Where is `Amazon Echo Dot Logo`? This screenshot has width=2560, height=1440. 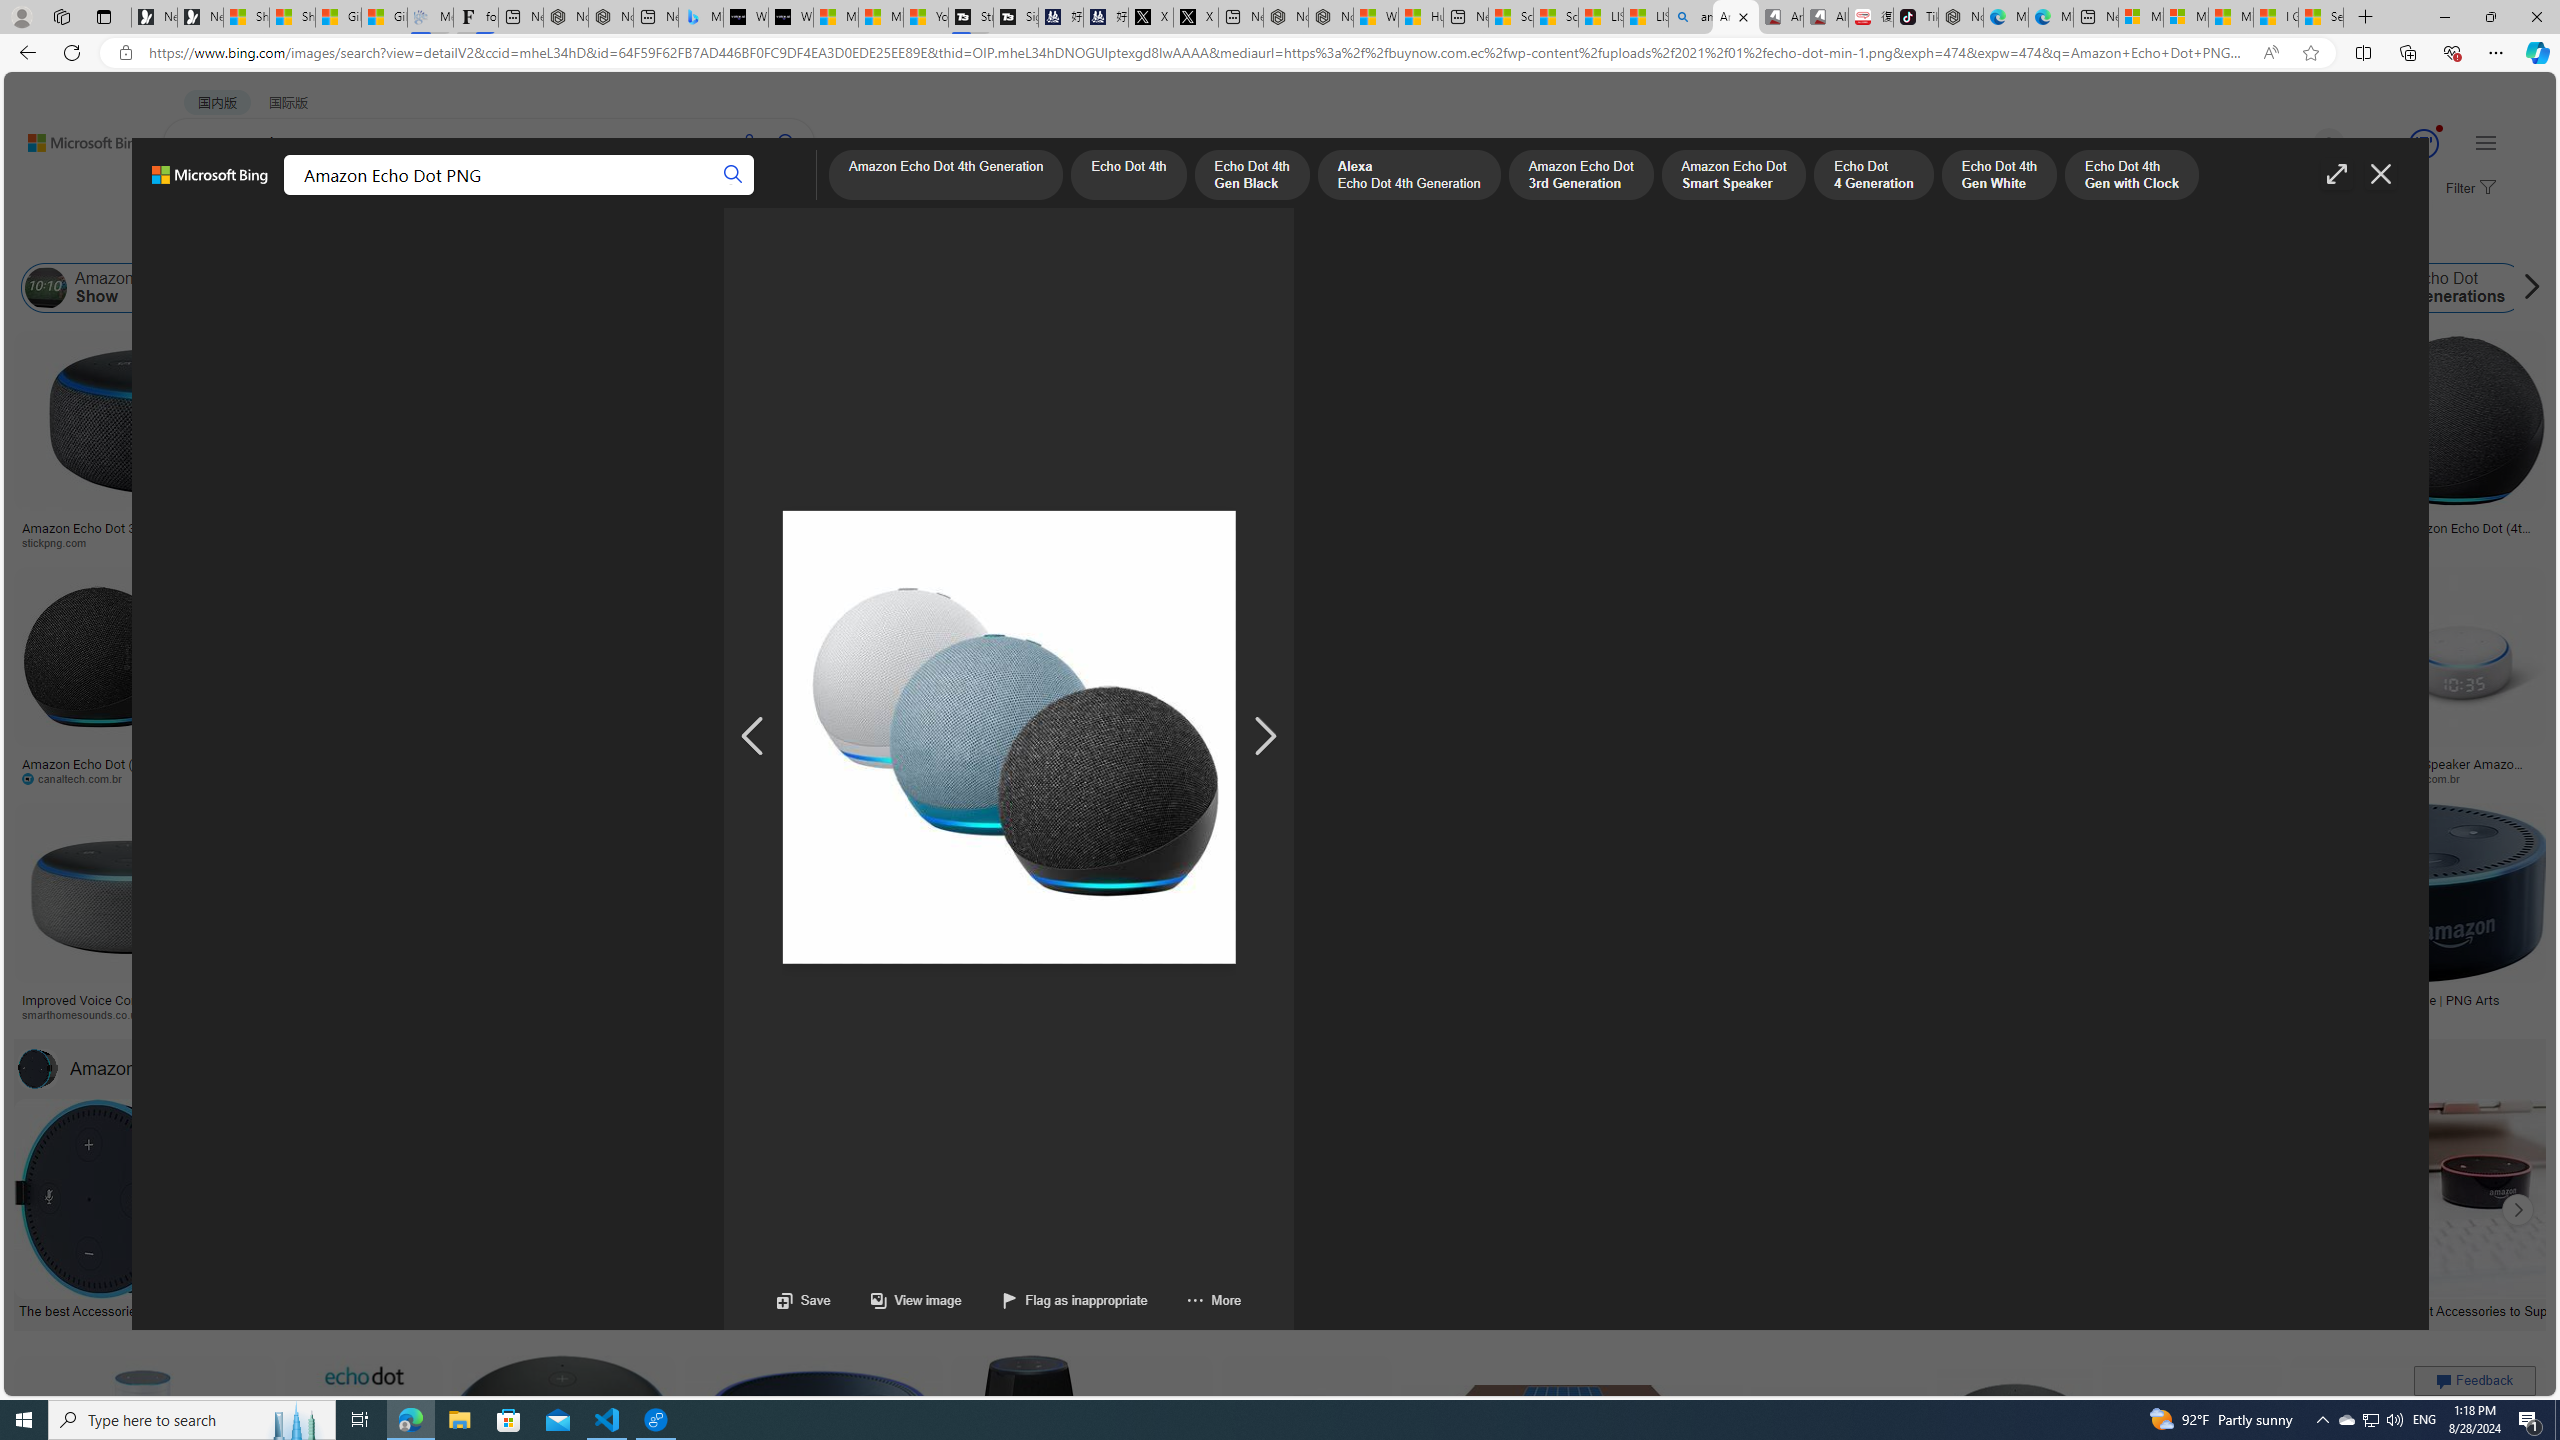 Amazon Echo Dot Logo is located at coordinates (1670, 288).